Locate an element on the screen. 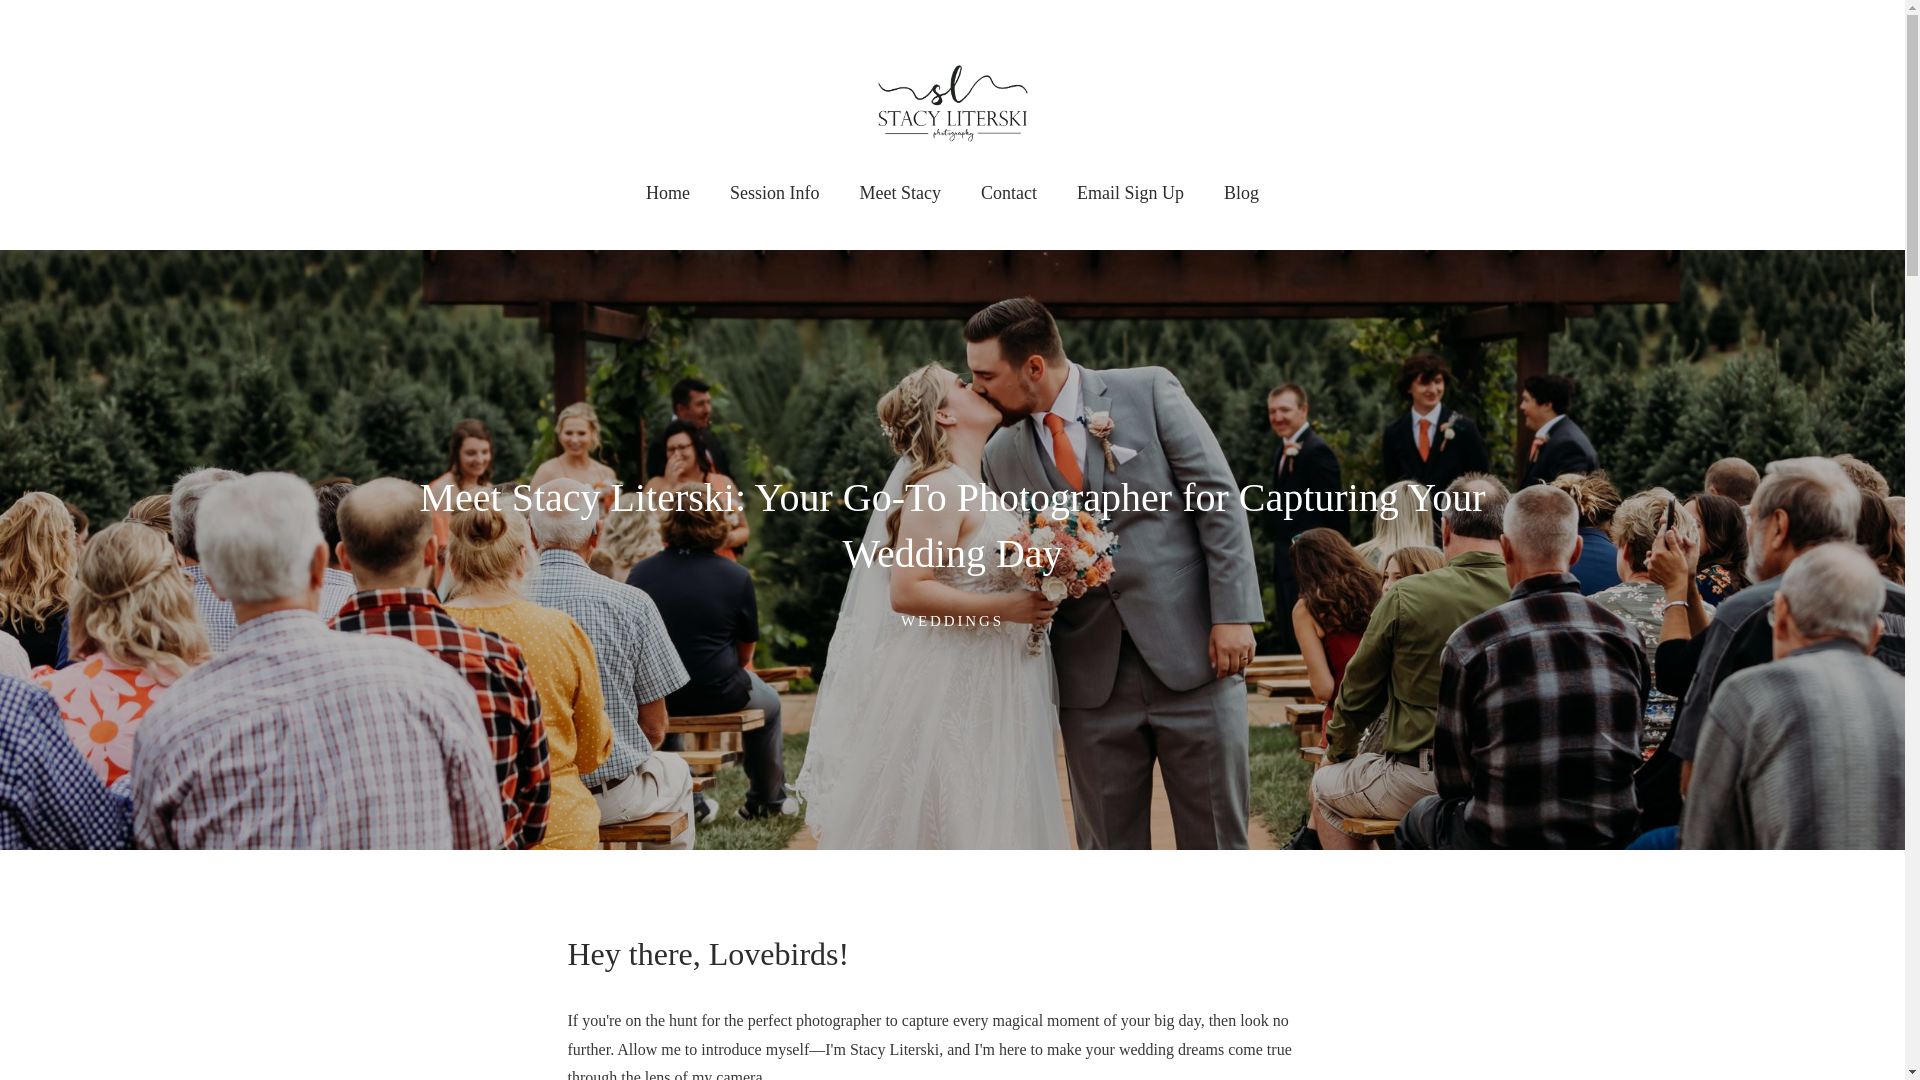  Meet Stacy is located at coordinates (900, 192).